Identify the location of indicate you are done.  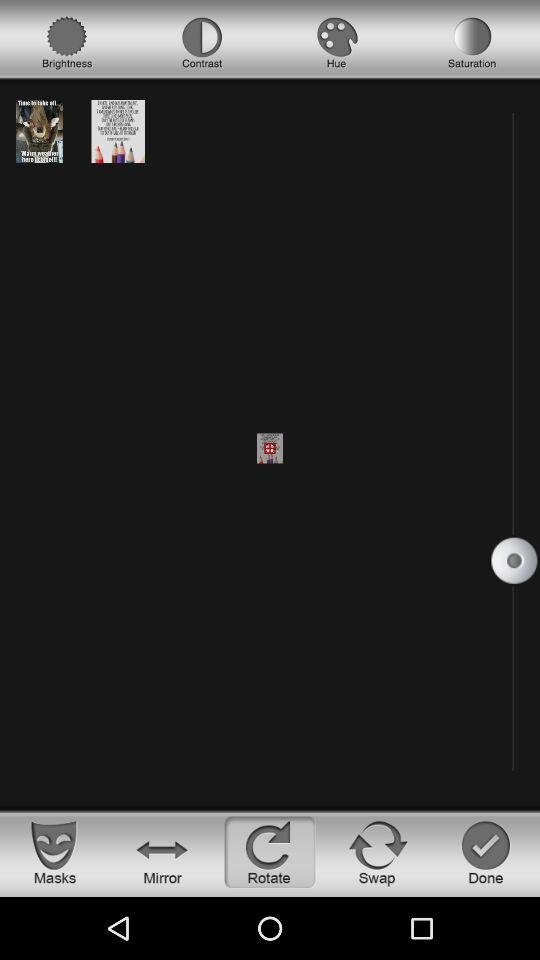
(486, 852).